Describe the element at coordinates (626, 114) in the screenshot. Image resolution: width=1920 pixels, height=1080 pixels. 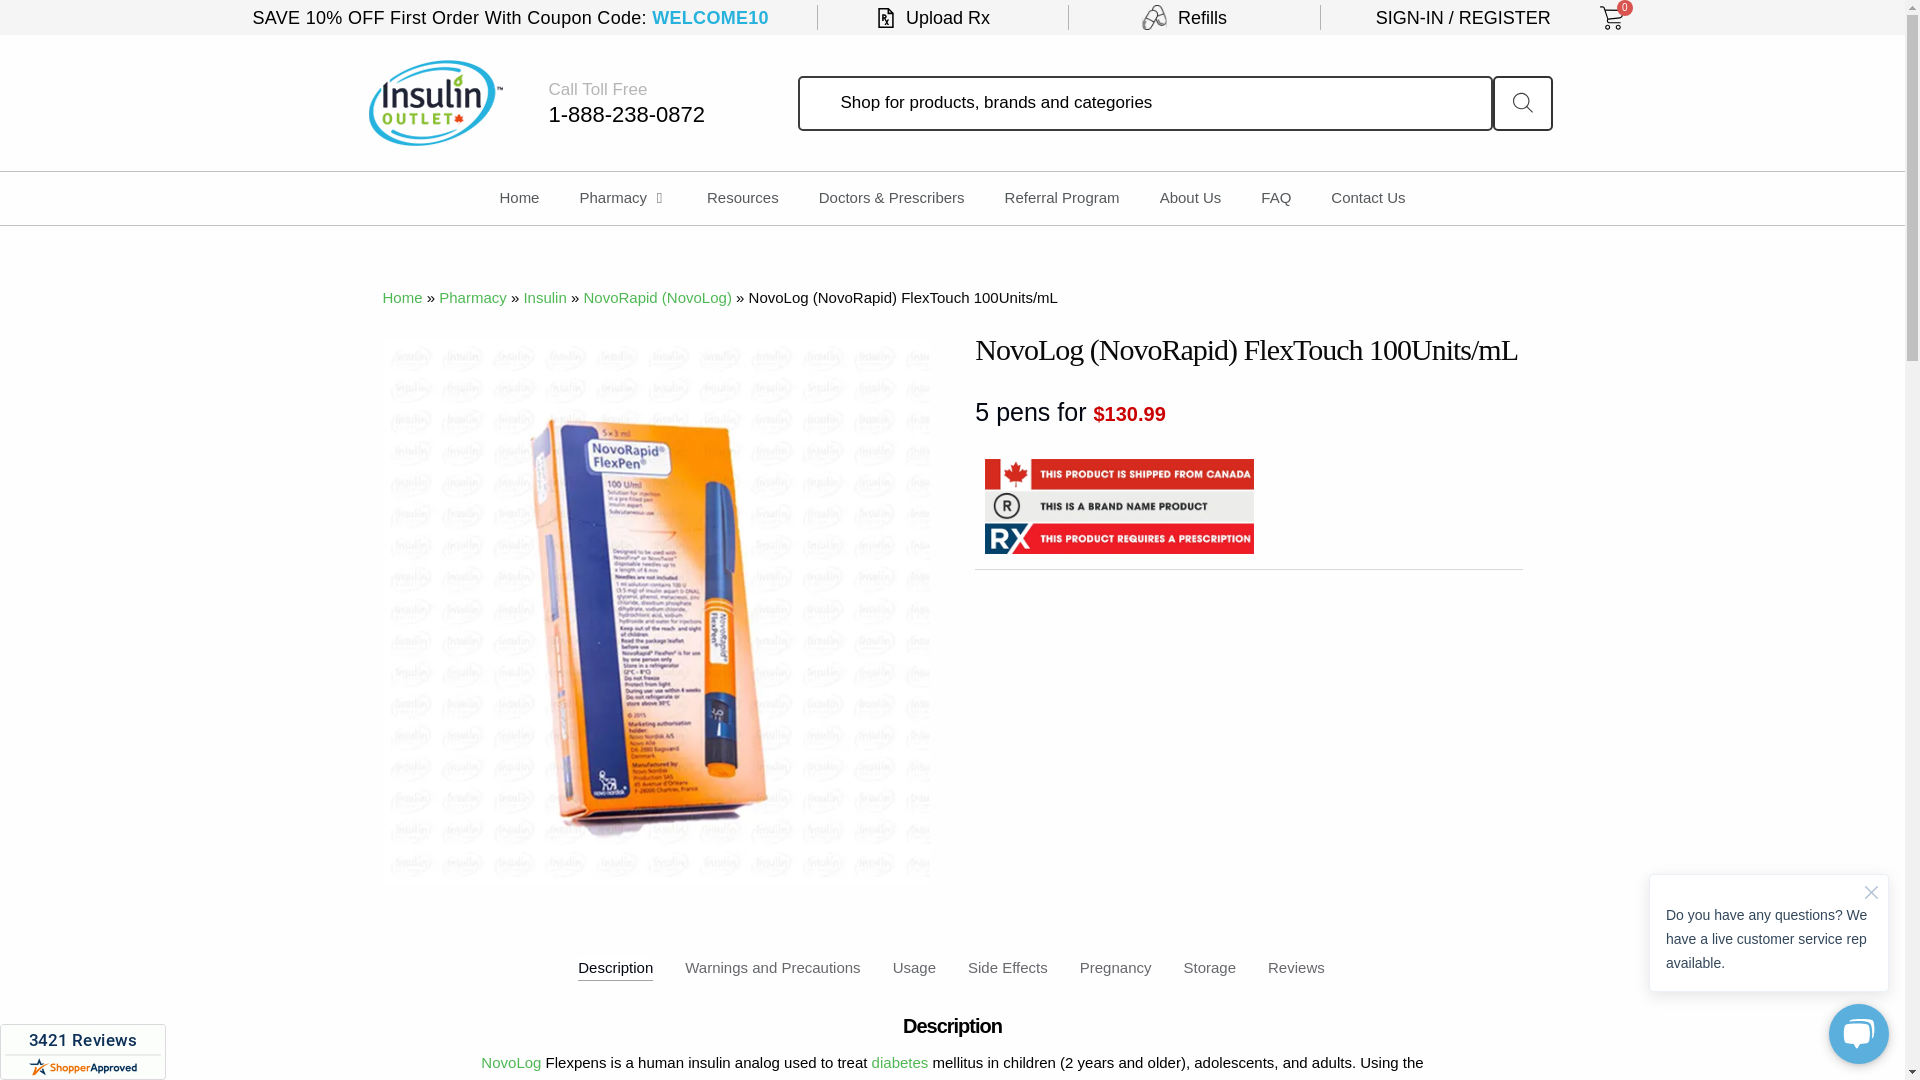
I see `1-888-238-0872` at that location.